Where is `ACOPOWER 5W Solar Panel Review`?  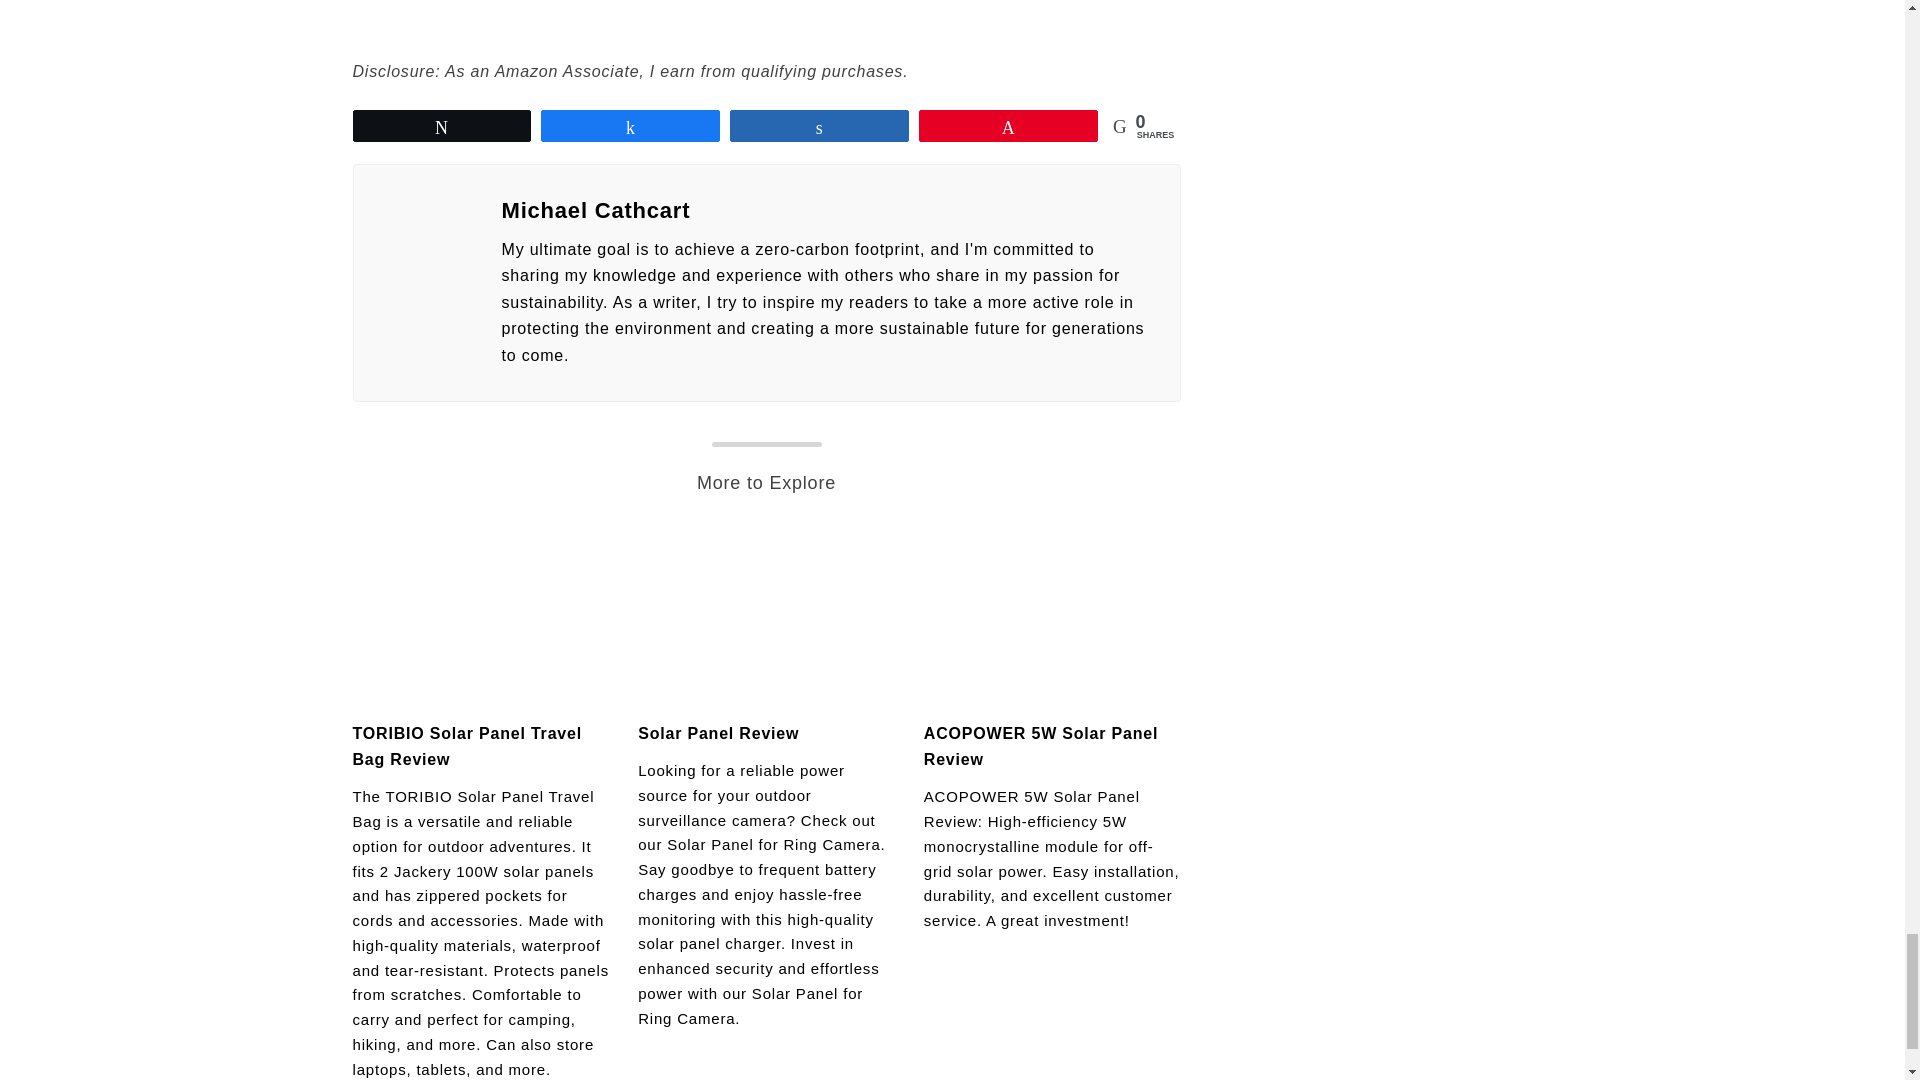
ACOPOWER 5W Solar Panel Review is located at coordinates (1040, 746).